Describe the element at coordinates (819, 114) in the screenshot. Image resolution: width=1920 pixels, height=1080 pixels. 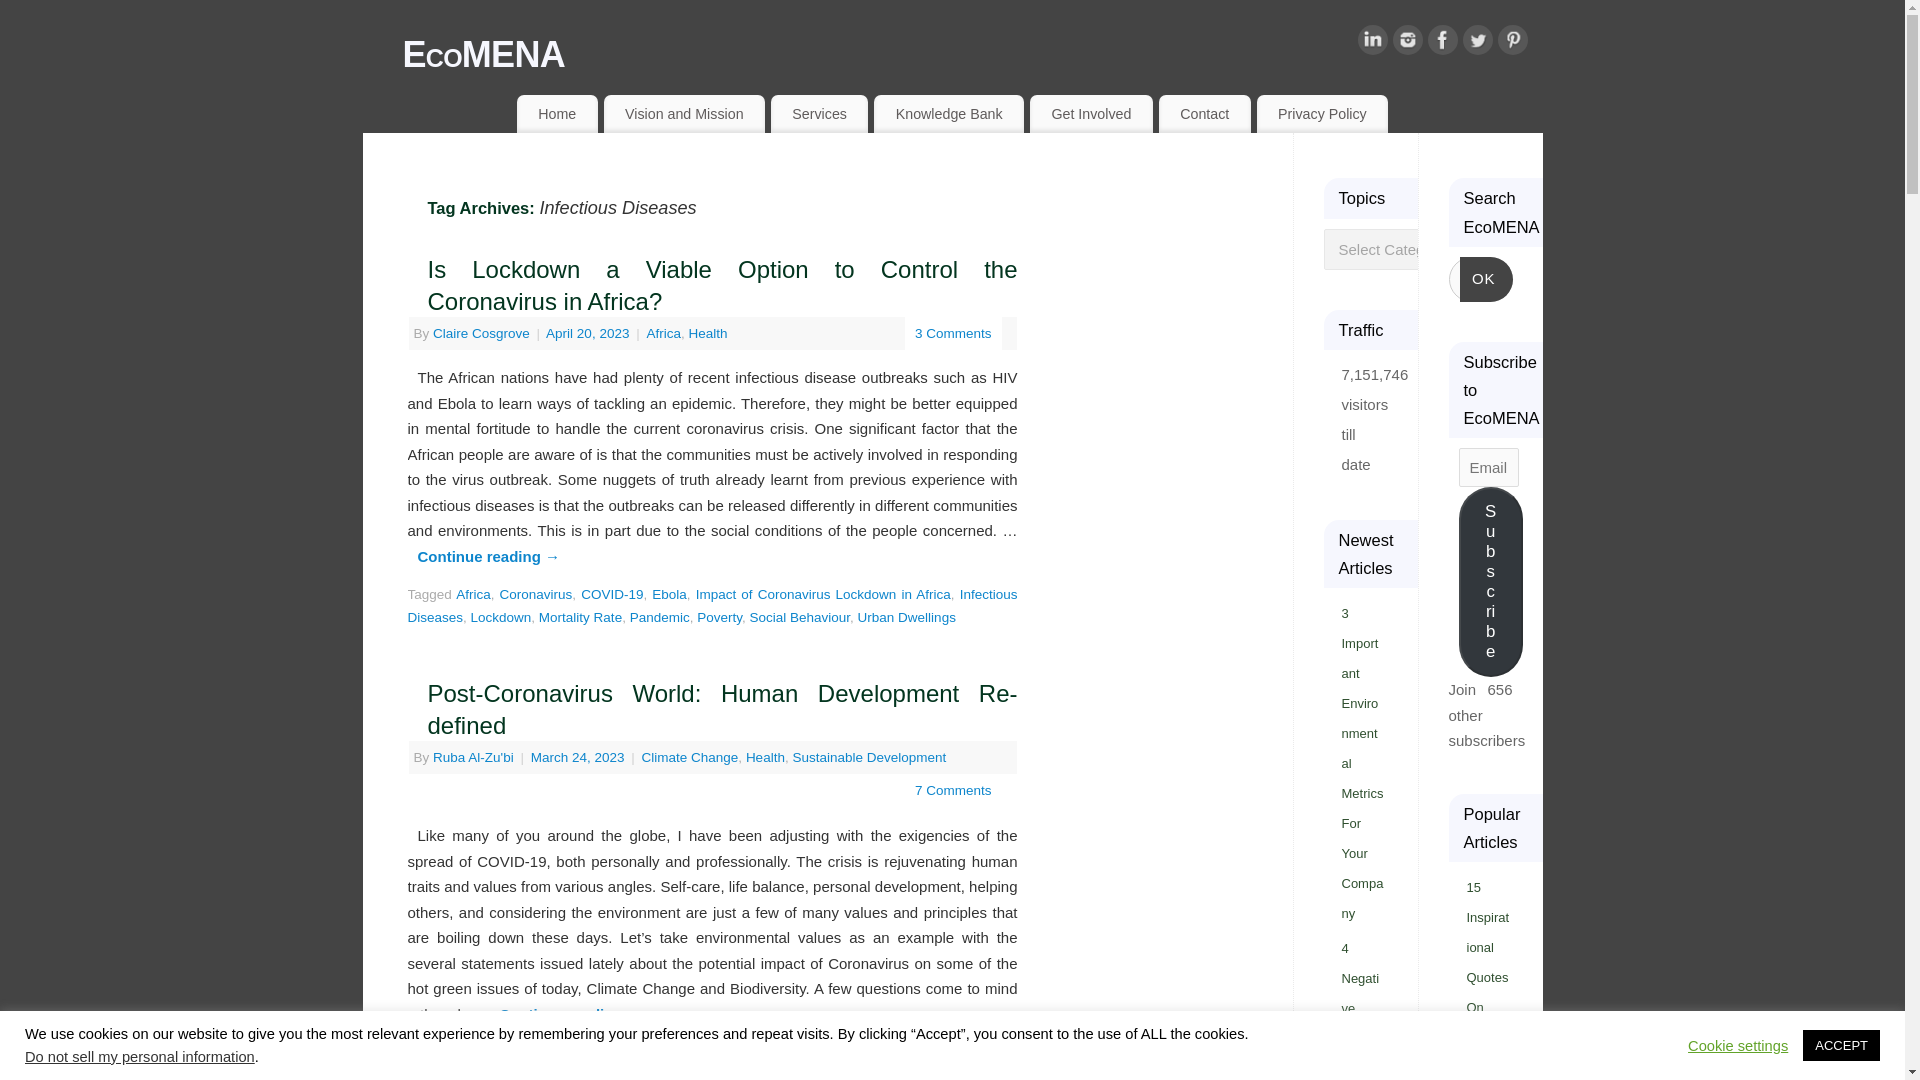
I see `Services` at that location.